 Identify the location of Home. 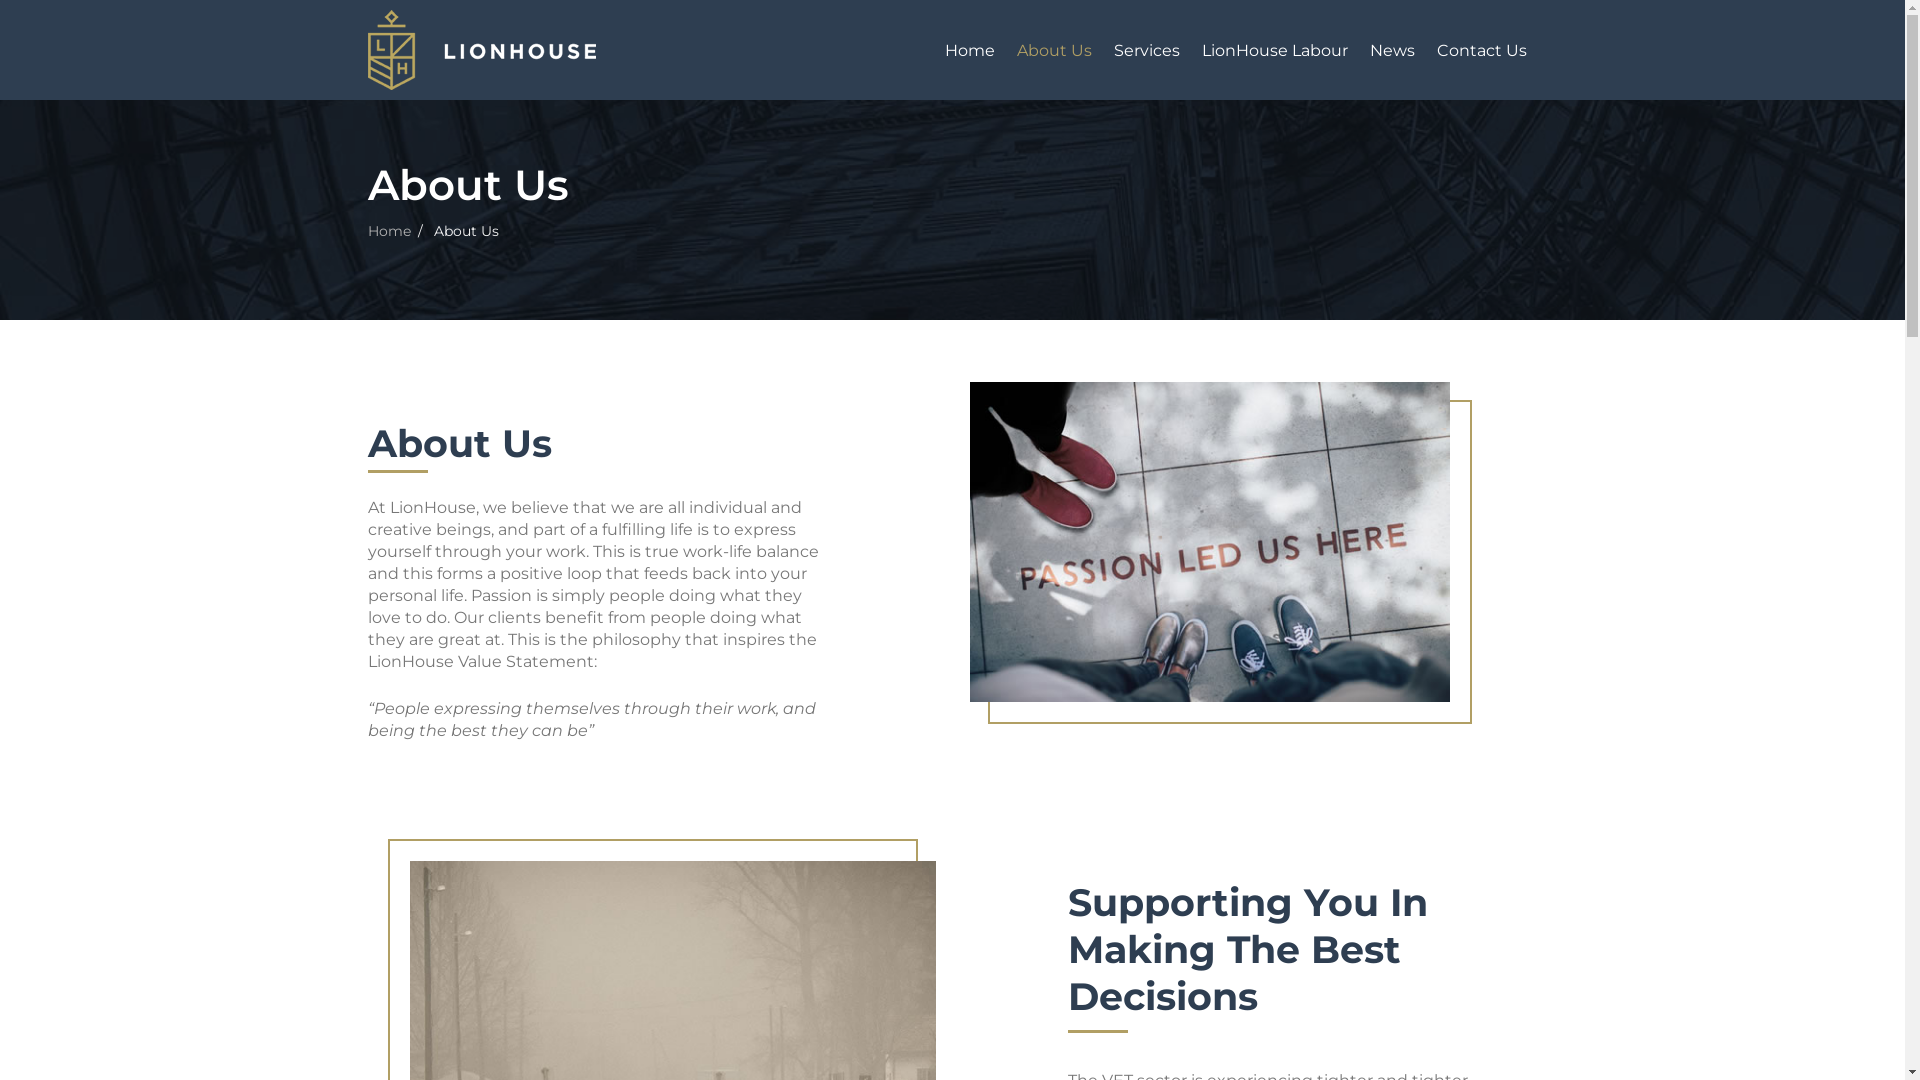
(390, 231).